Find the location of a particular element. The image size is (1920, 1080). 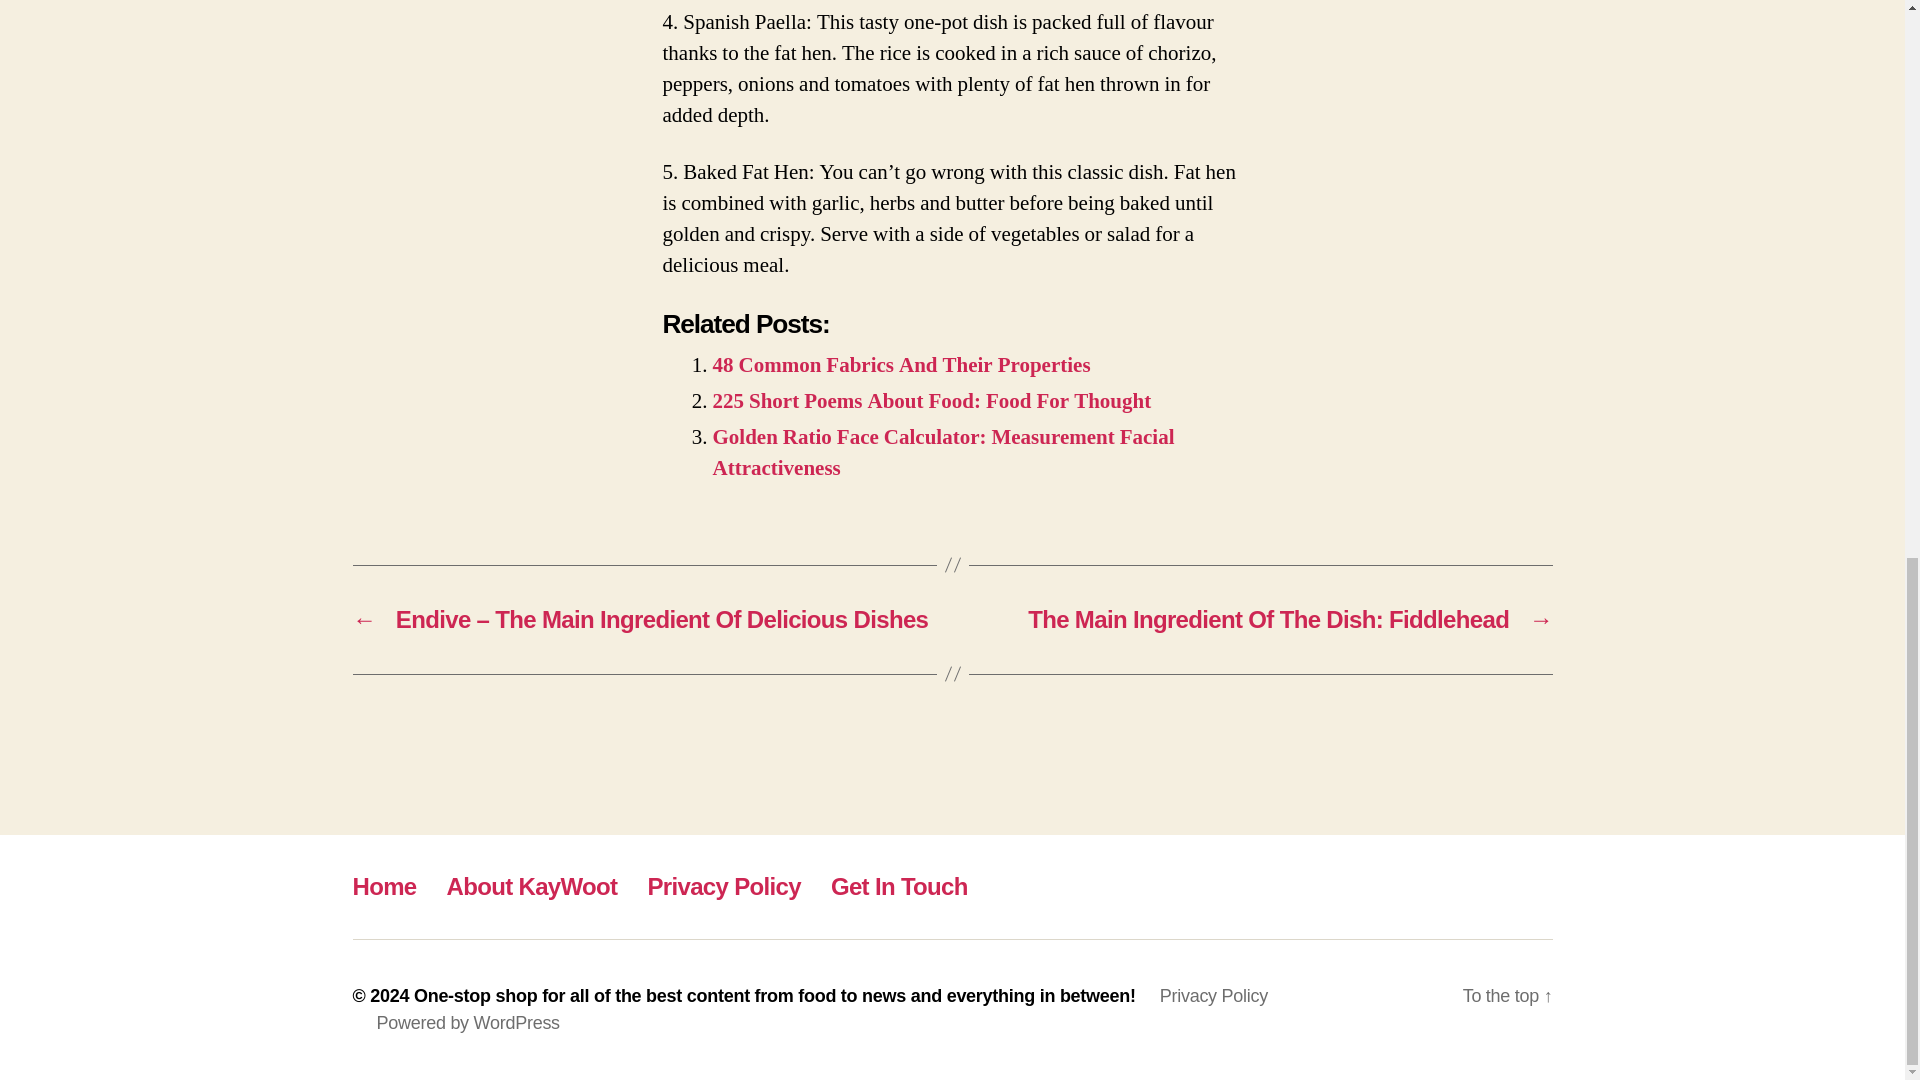

225 Short Poems About Food: Food For Thought is located at coordinates (931, 400).